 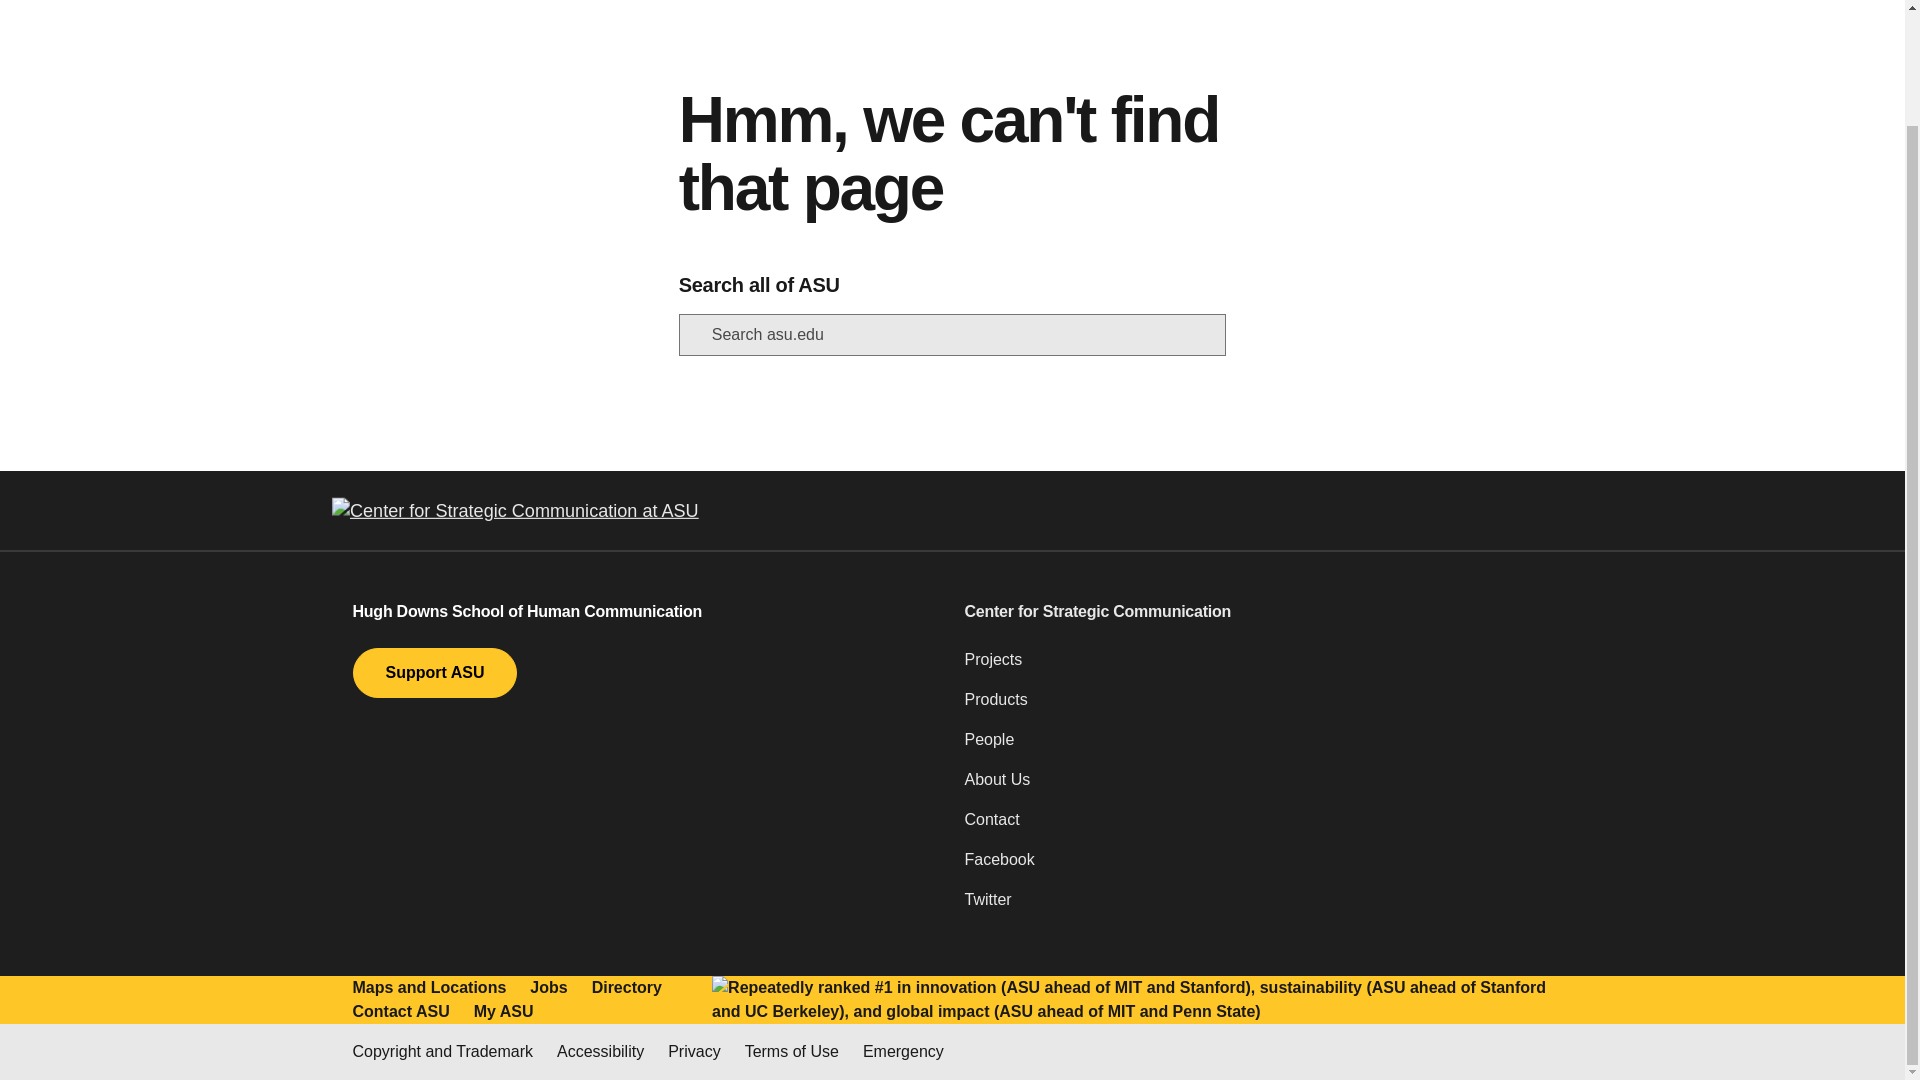 What do you see at coordinates (428, 988) in the screenshot?
I see `Maps and Locations` at bounding box center [428, 988].